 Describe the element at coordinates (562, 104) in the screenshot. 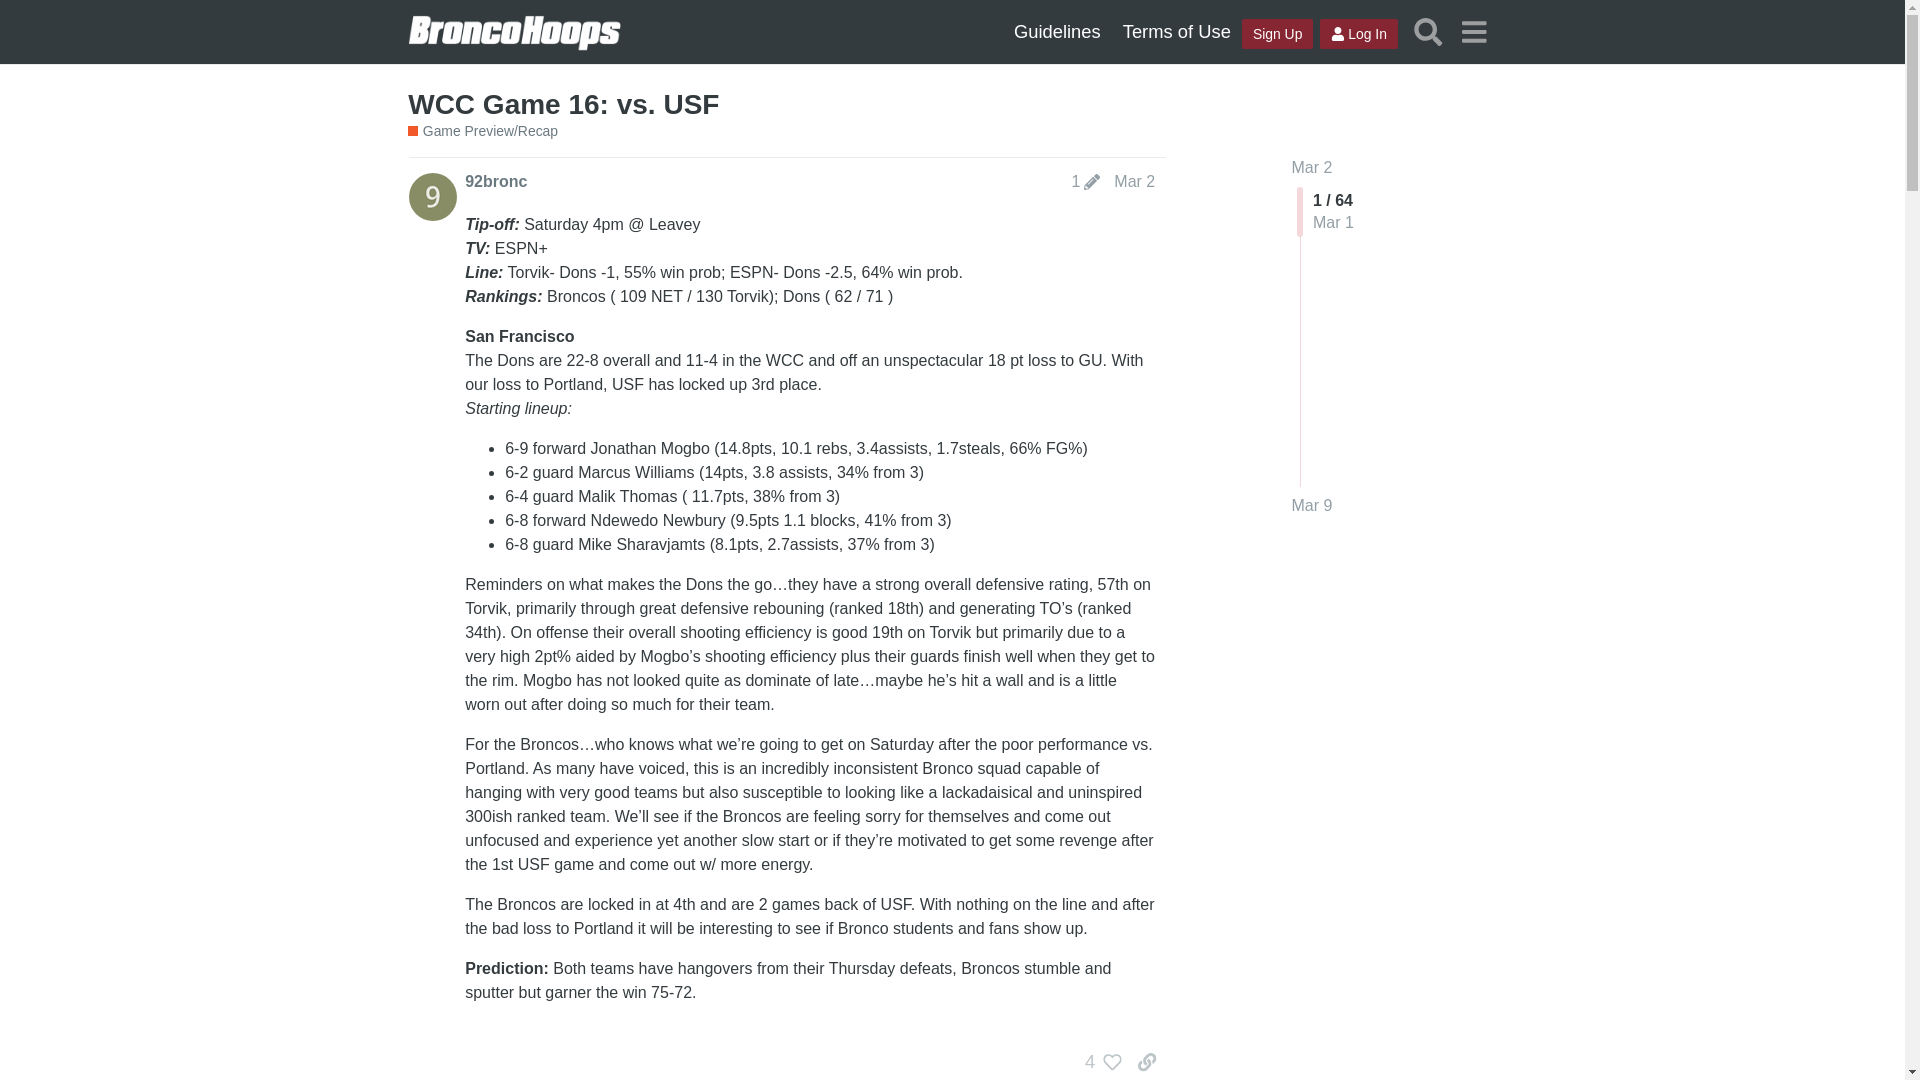

I see `WCC Game 16: vs. USF` at that location.